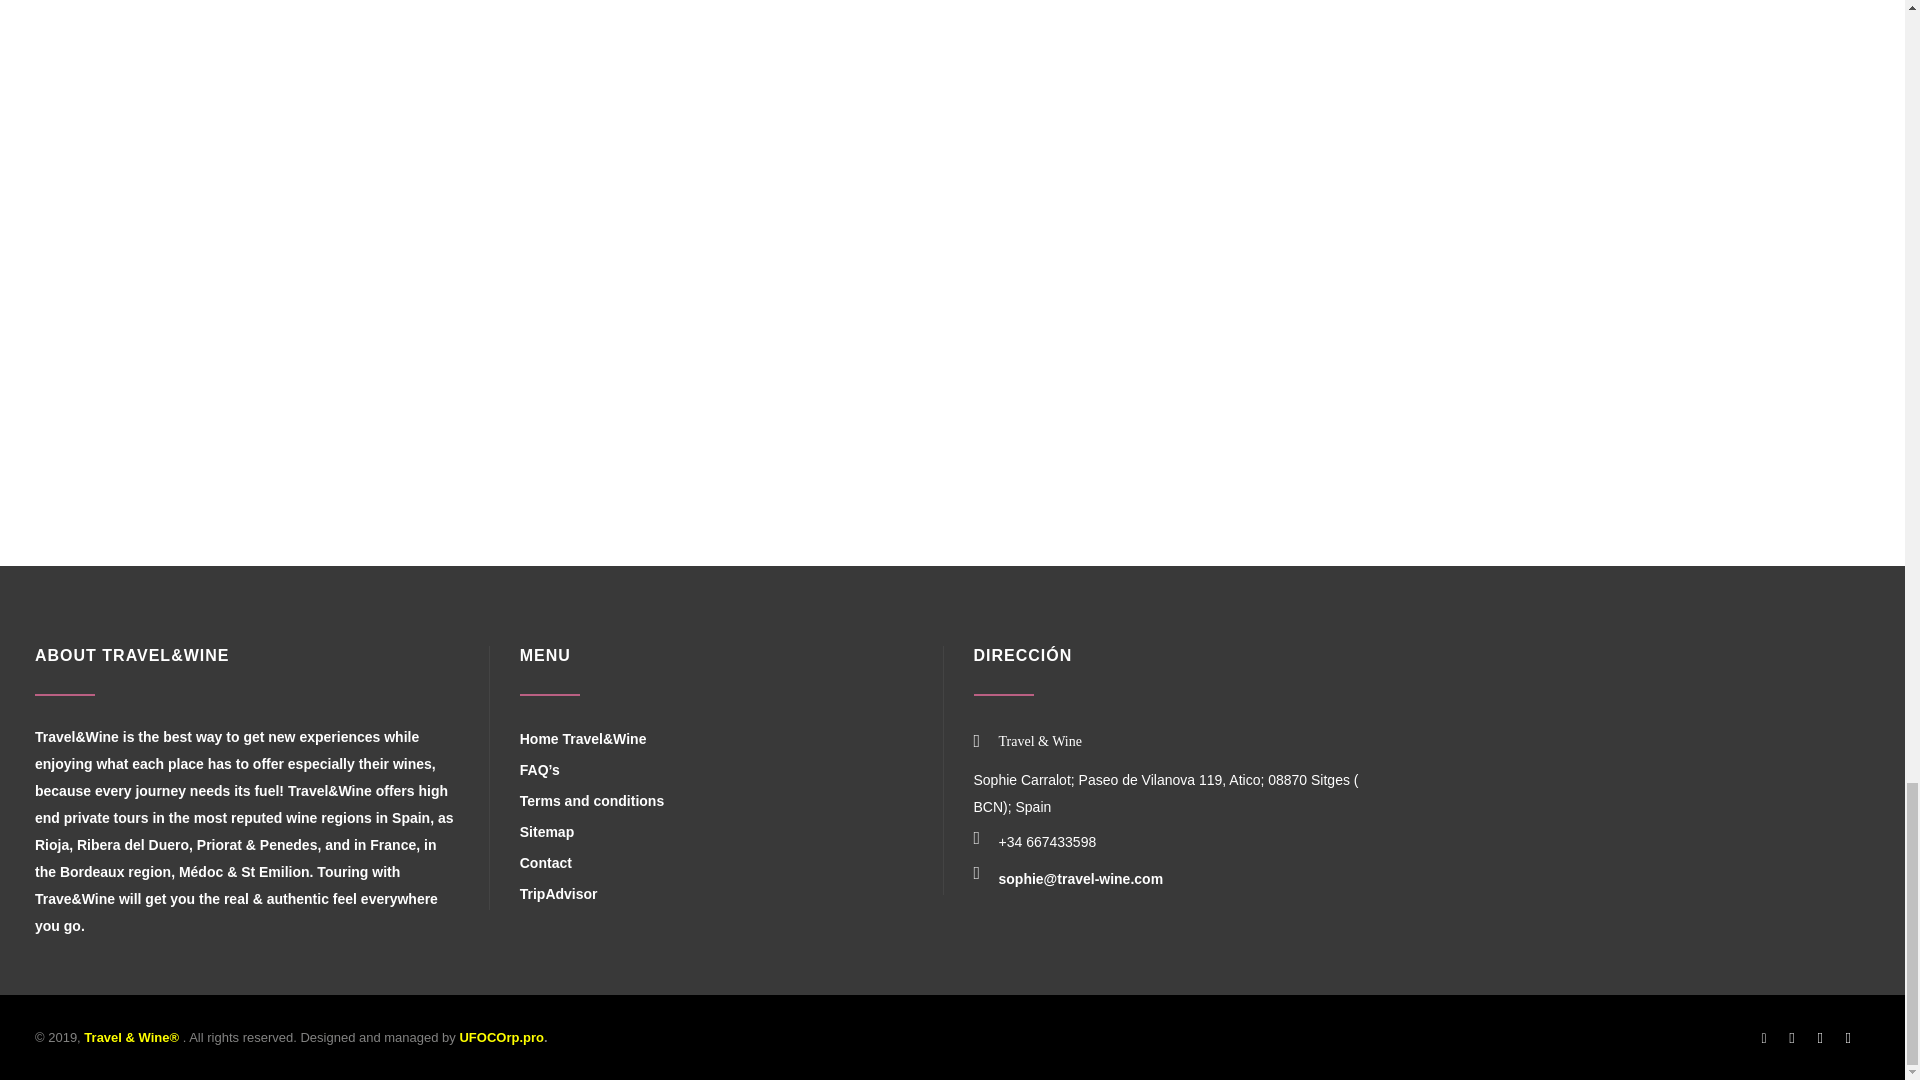 This screenshot has height=1080, width=1920. I want to click on Terms and conditions, so click(592, 801).